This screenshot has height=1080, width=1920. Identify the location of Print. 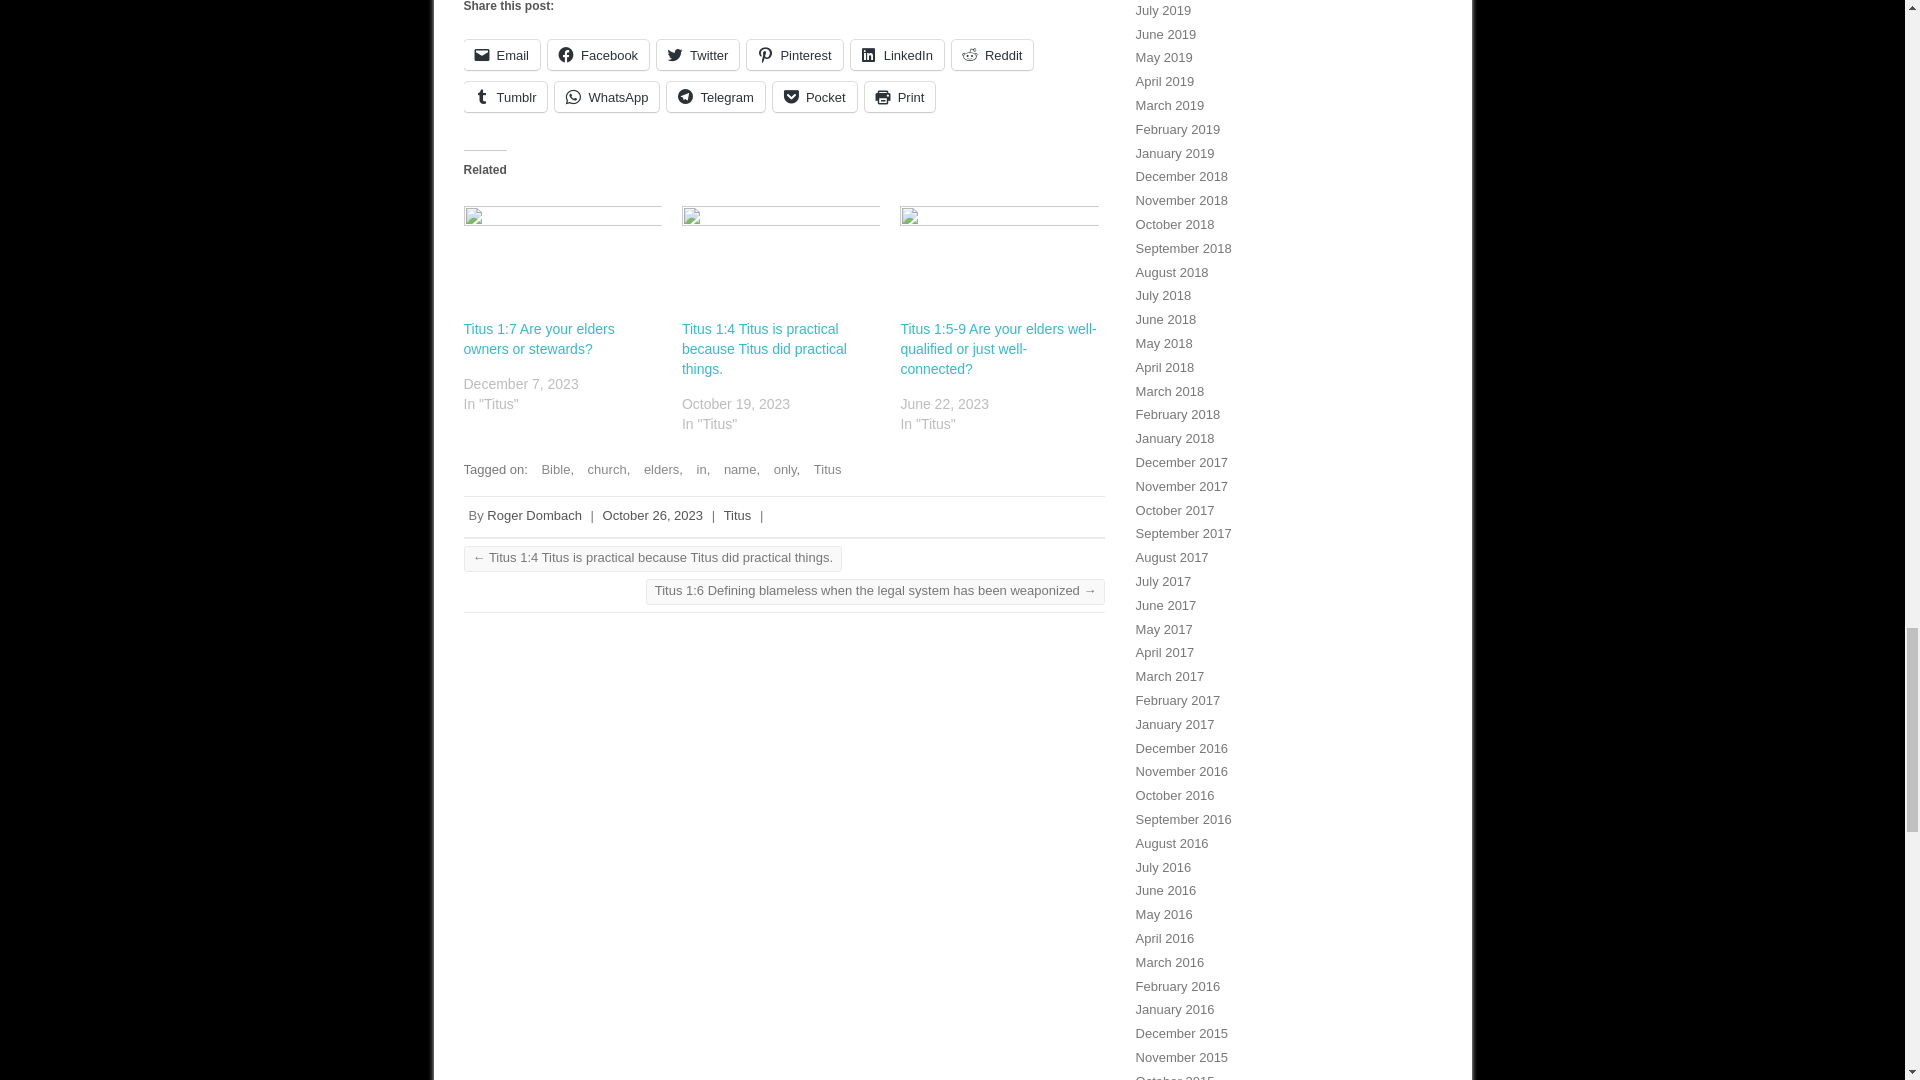
(900, 97).